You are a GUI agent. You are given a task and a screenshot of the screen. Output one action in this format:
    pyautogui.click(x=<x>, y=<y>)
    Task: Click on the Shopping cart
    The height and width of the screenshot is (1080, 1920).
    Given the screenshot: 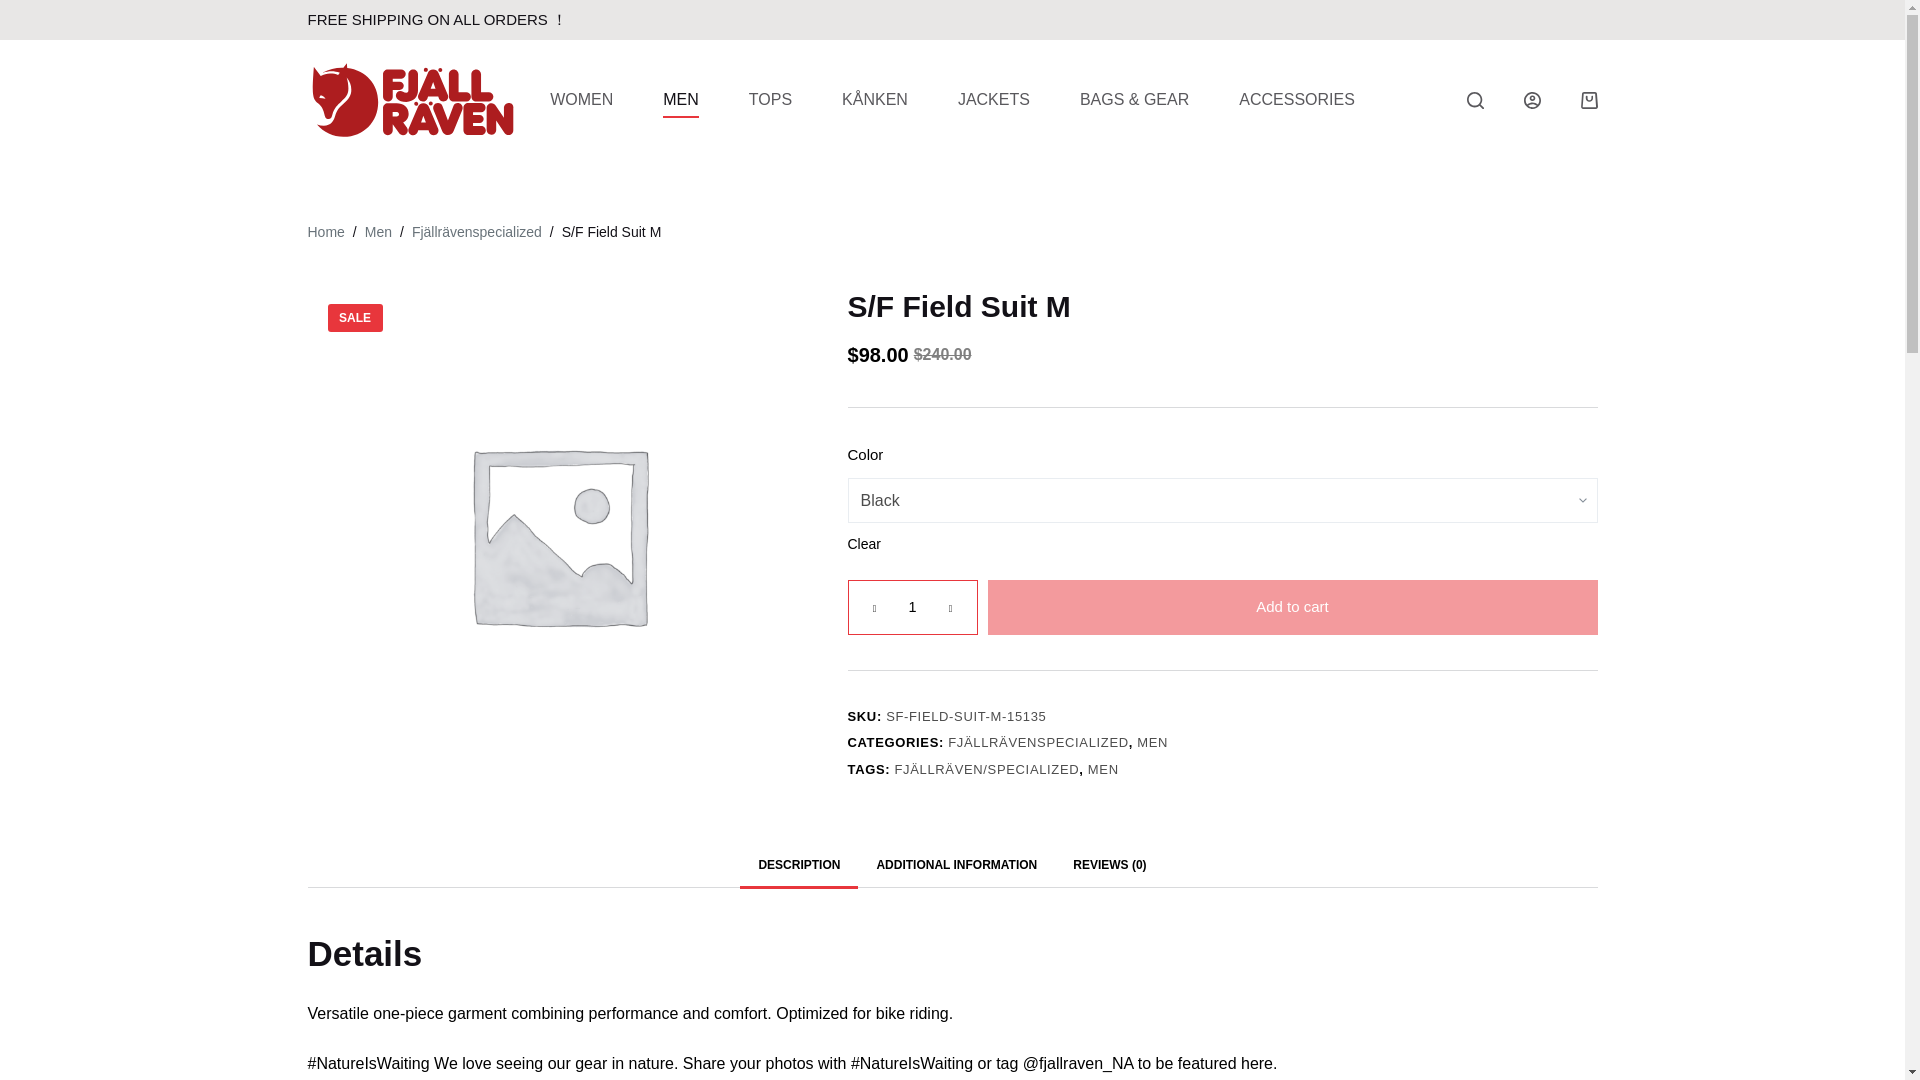 What is the action you would take?
    pyautogui.click(x=1588, y=100)
    